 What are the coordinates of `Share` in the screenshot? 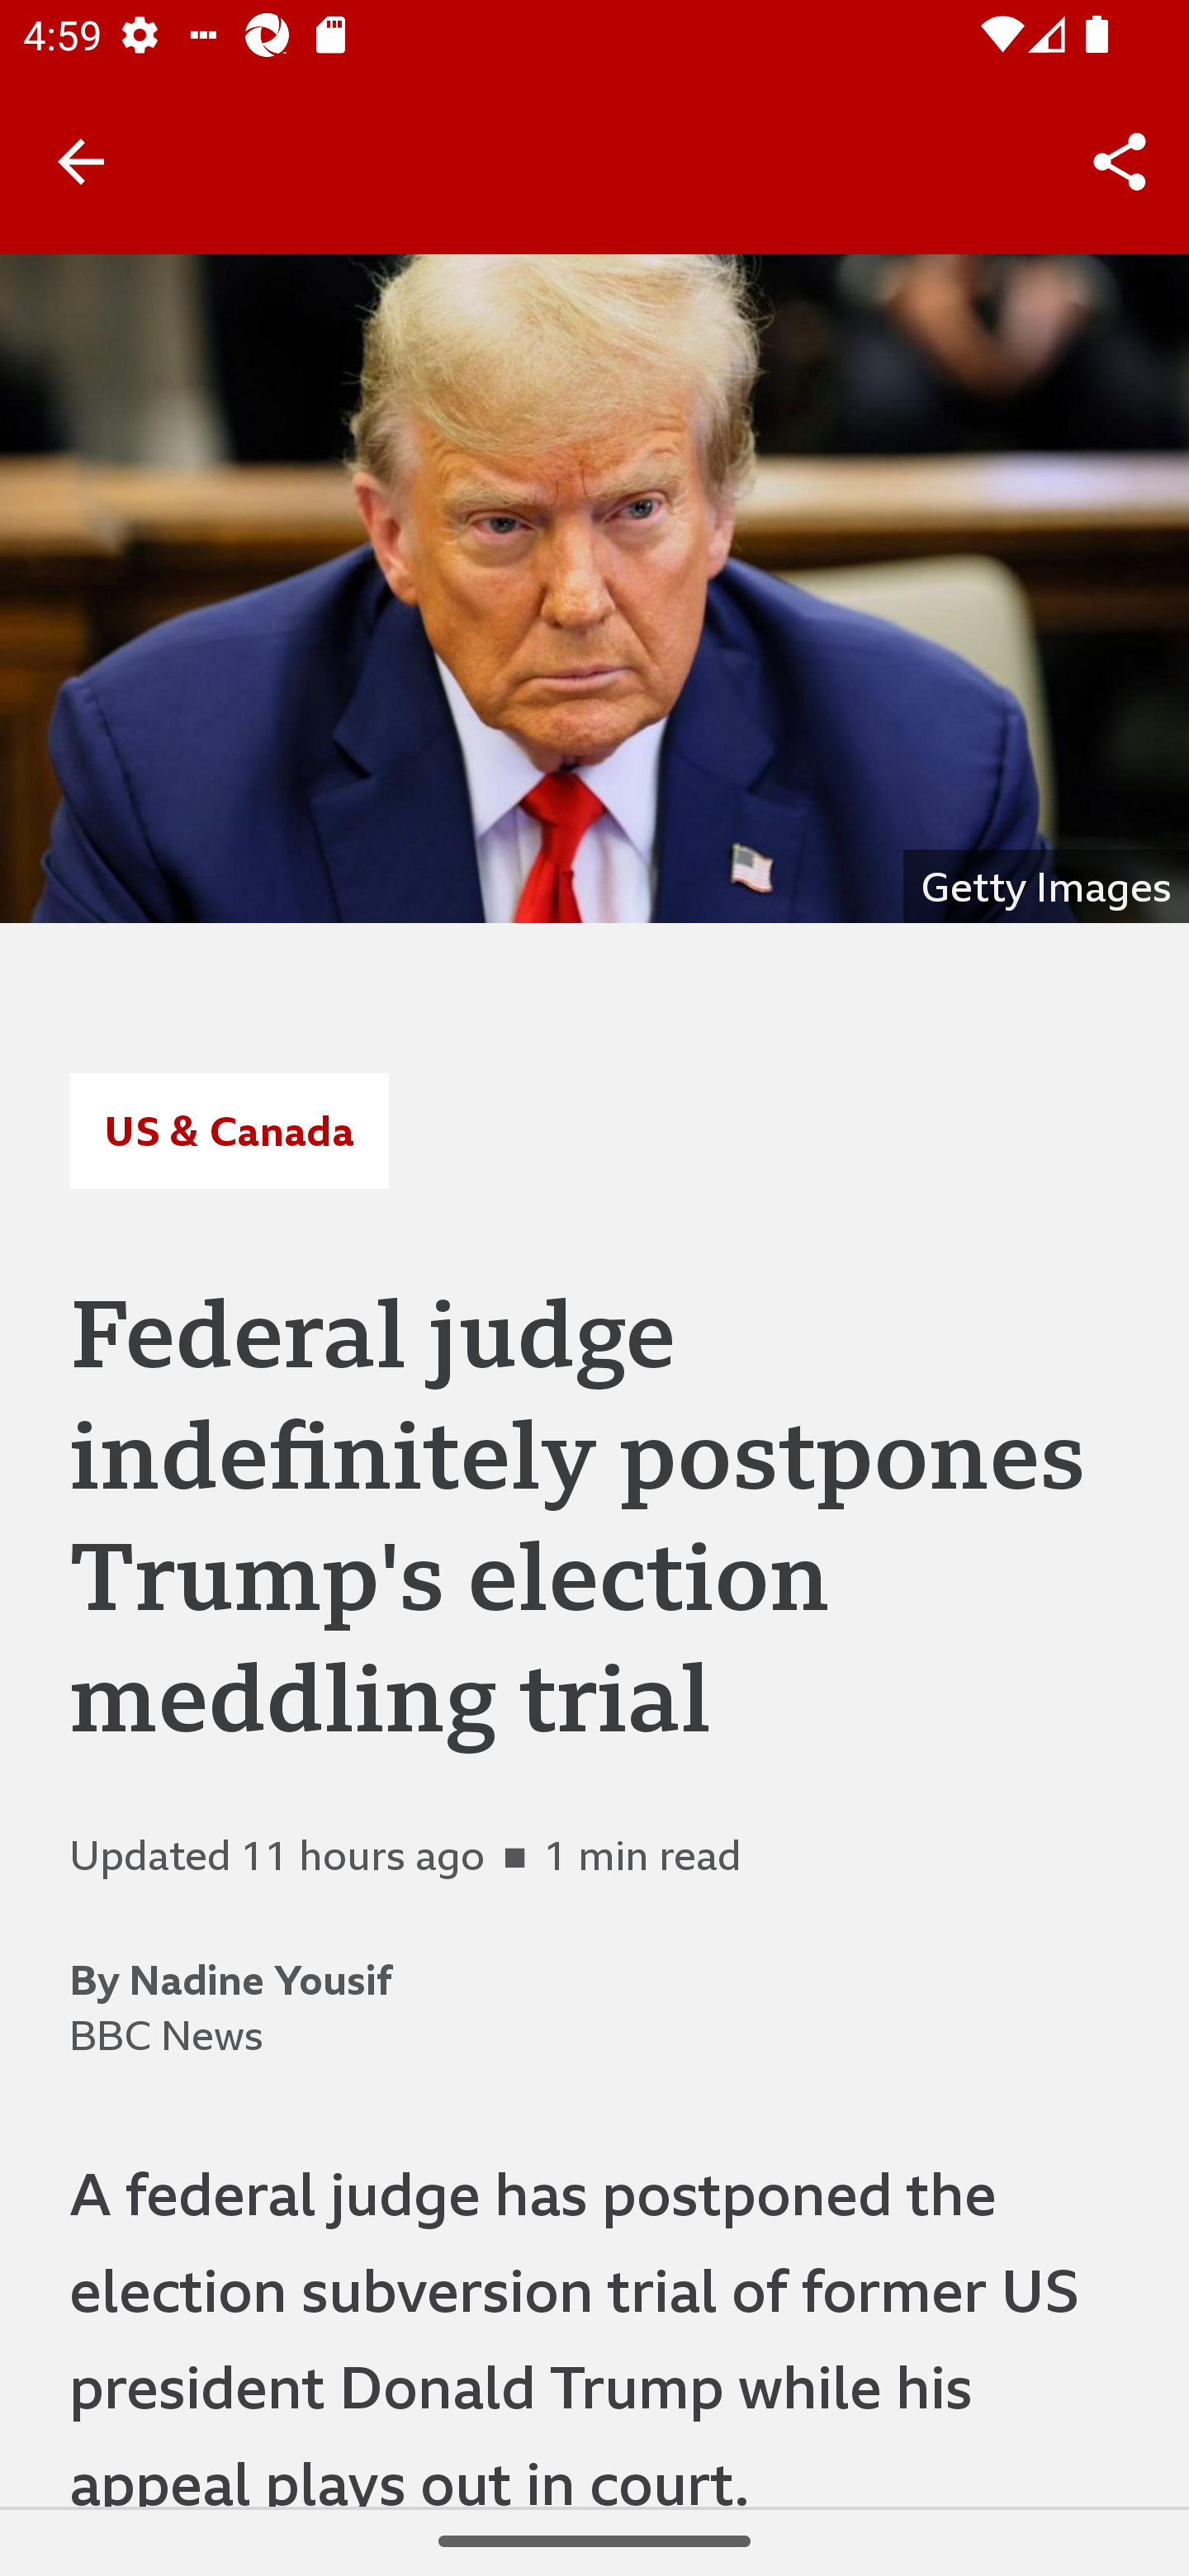 It's located at (1120, 162).